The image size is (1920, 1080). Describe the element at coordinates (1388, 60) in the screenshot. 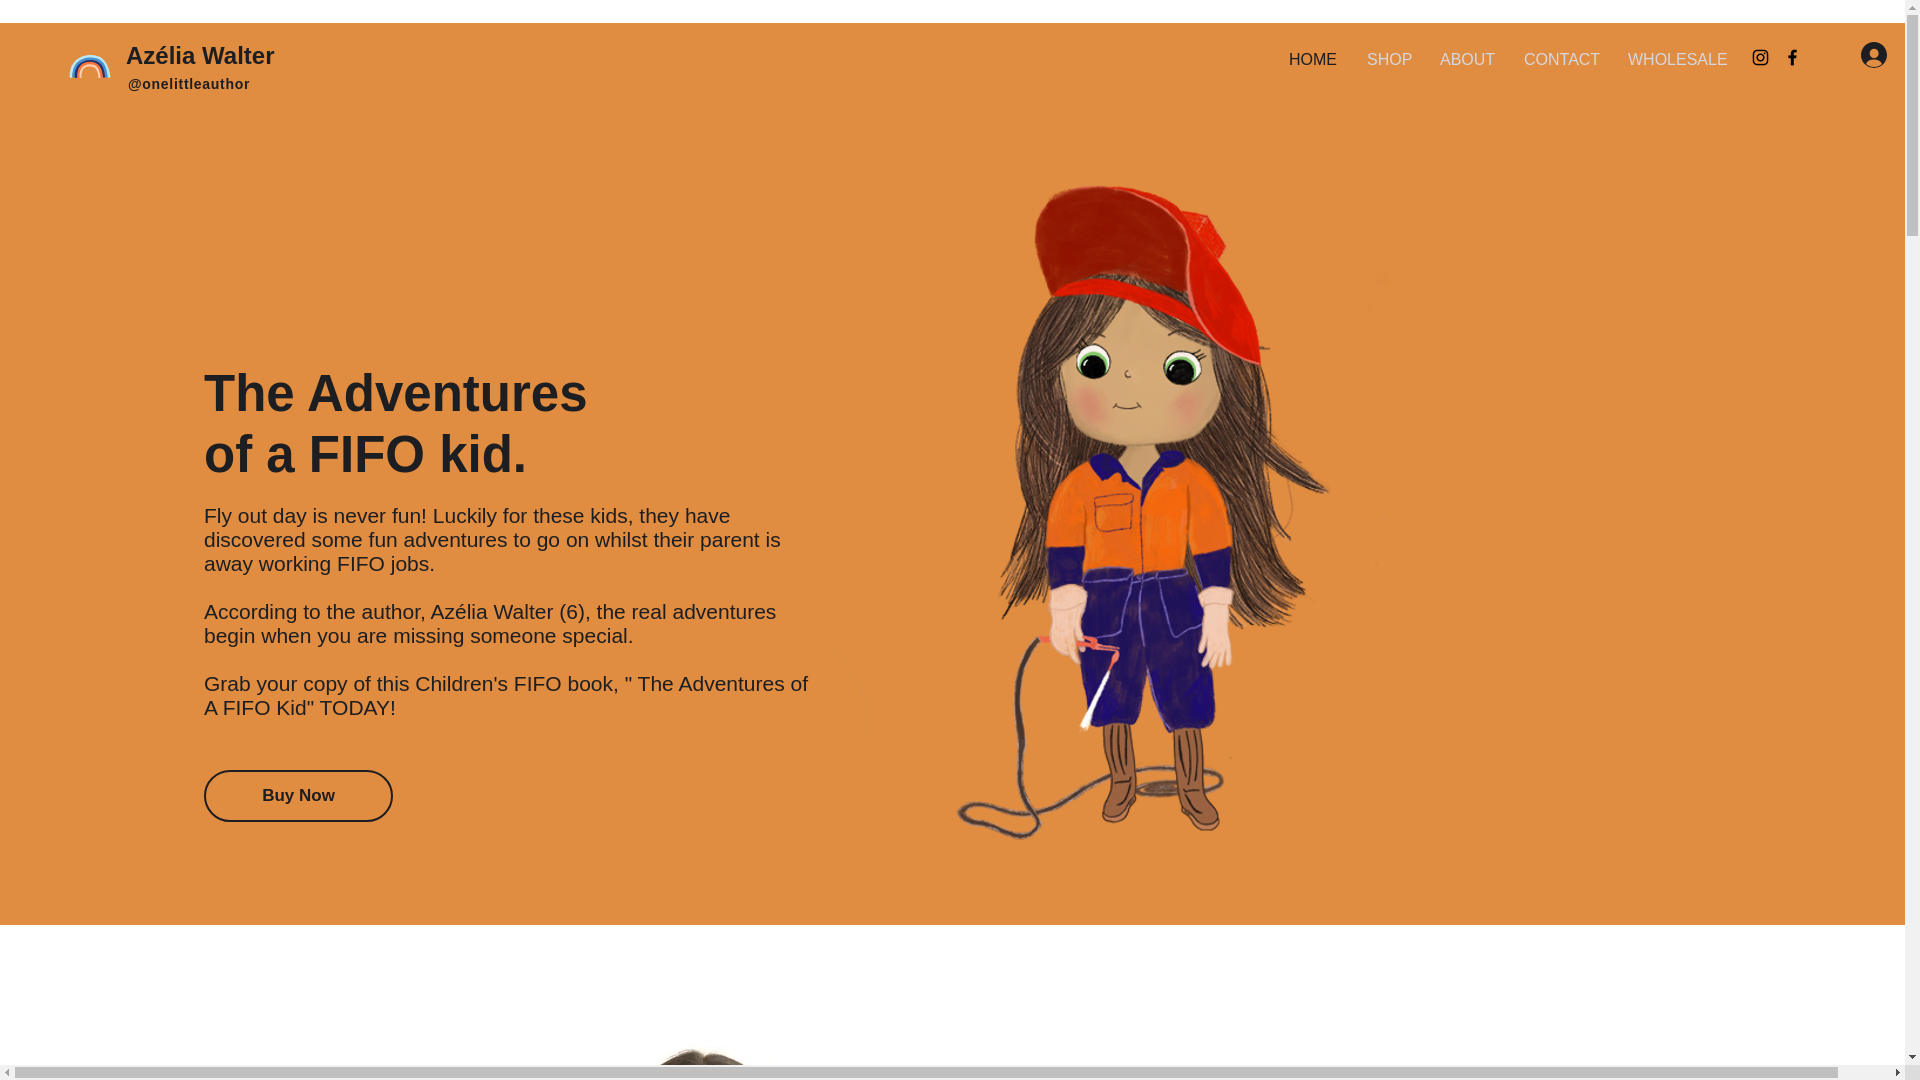

I see `SHOP` at that location.